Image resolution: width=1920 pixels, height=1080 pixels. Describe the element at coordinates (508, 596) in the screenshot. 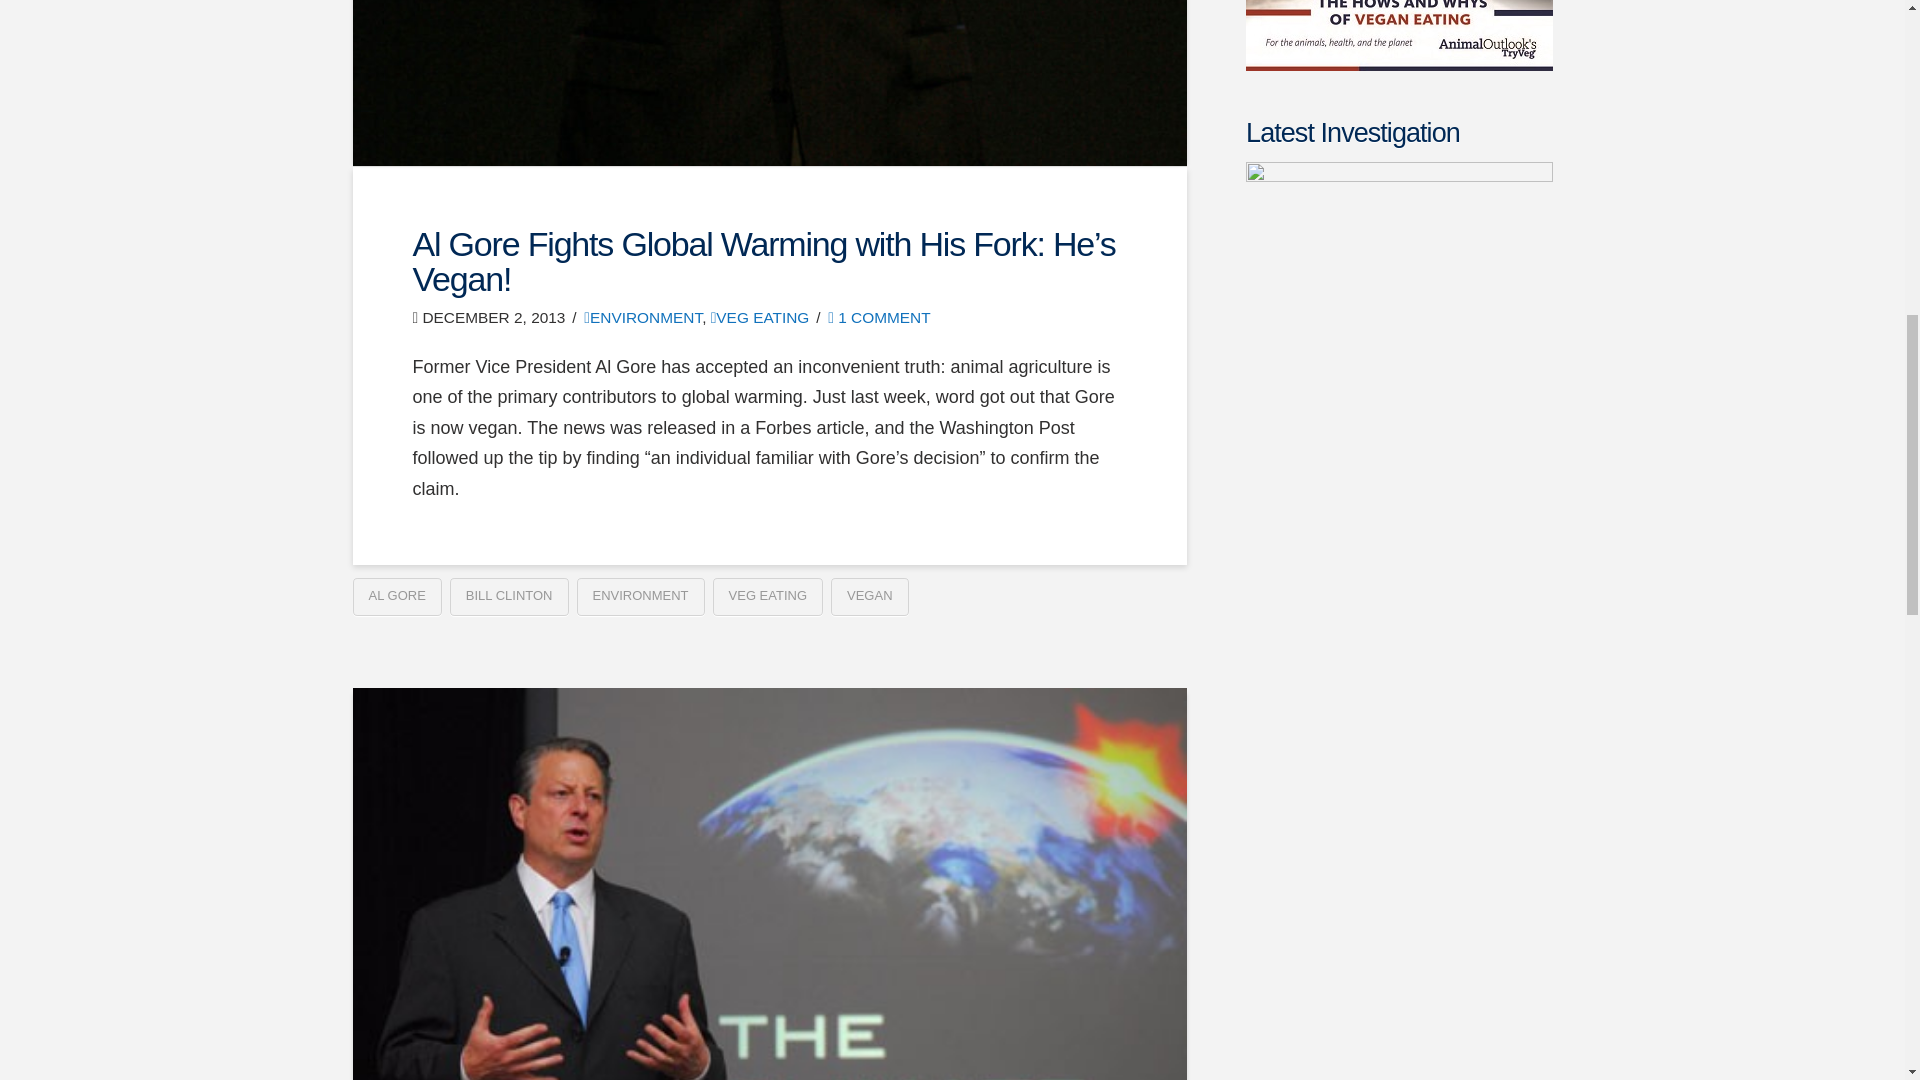

I see `BILL CLINTON` at that location.